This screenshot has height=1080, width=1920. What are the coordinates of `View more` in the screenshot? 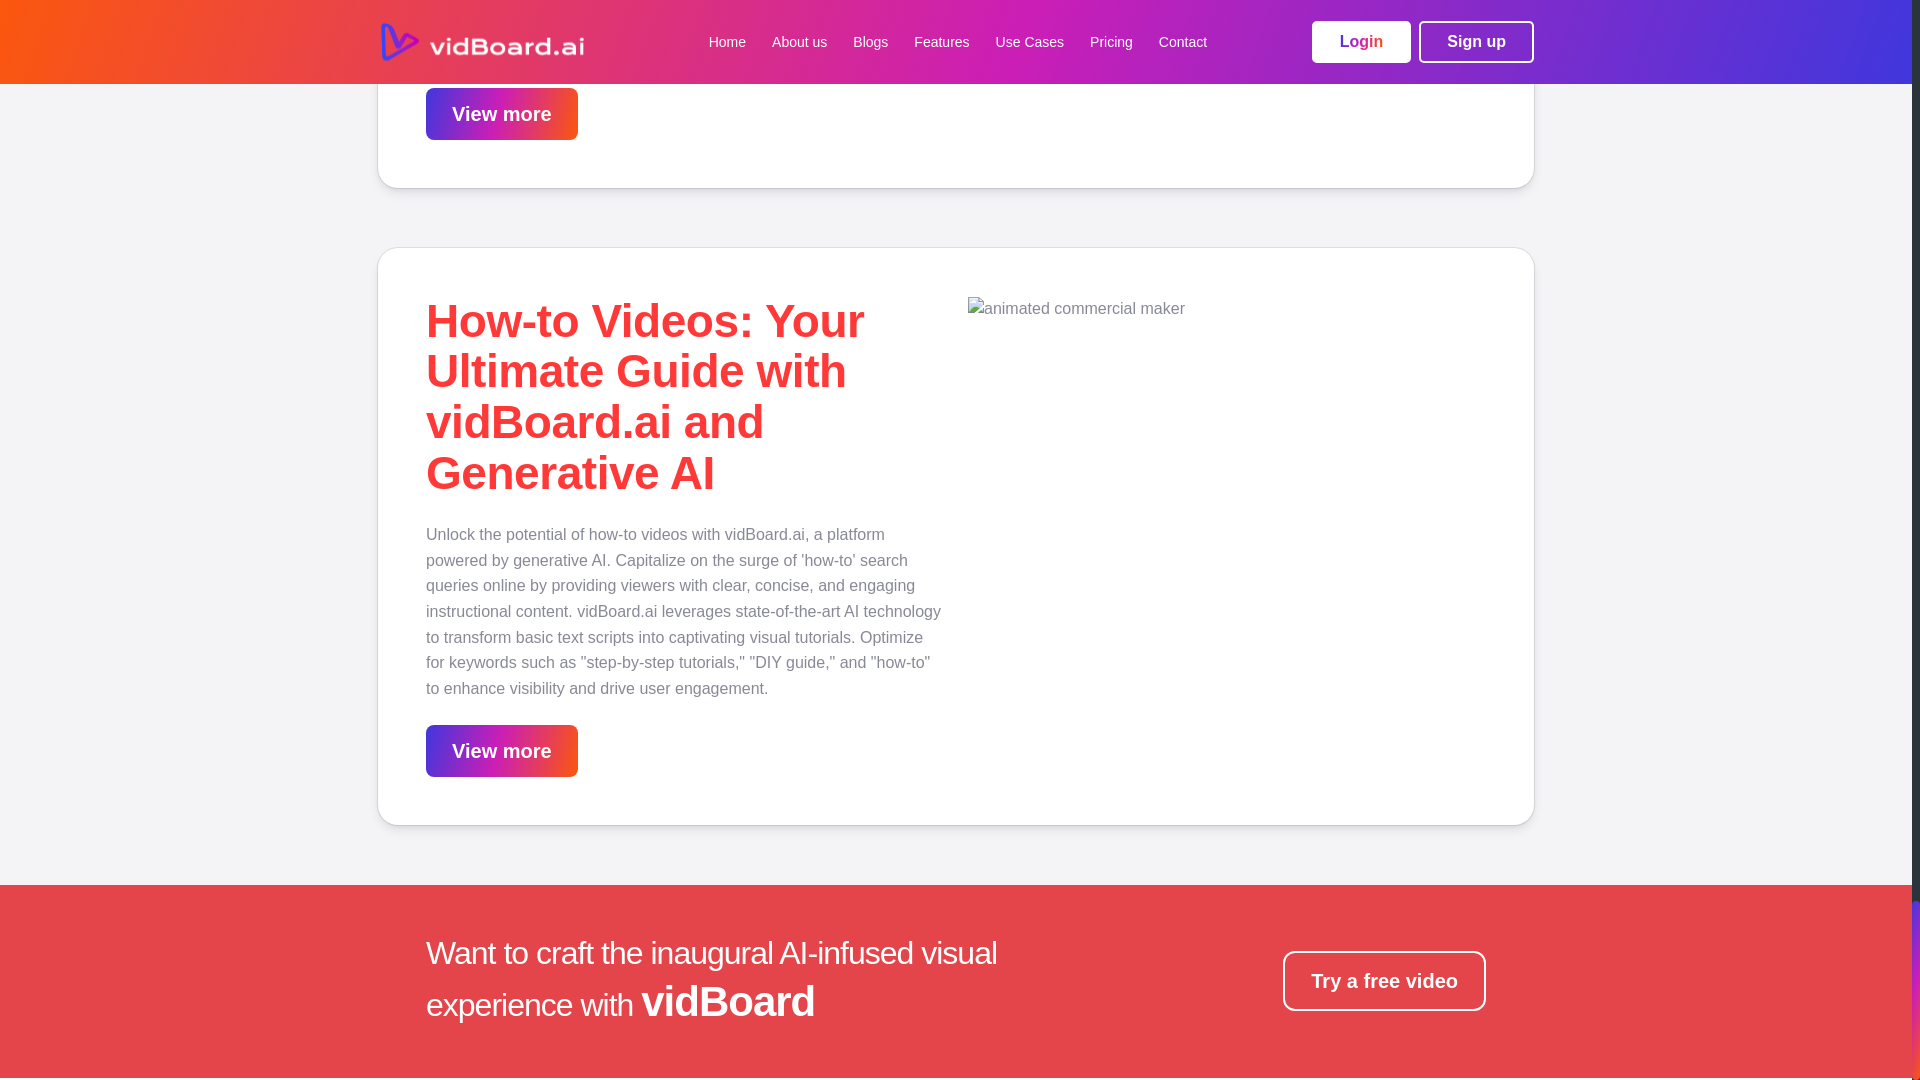 It's located at (502, 752).